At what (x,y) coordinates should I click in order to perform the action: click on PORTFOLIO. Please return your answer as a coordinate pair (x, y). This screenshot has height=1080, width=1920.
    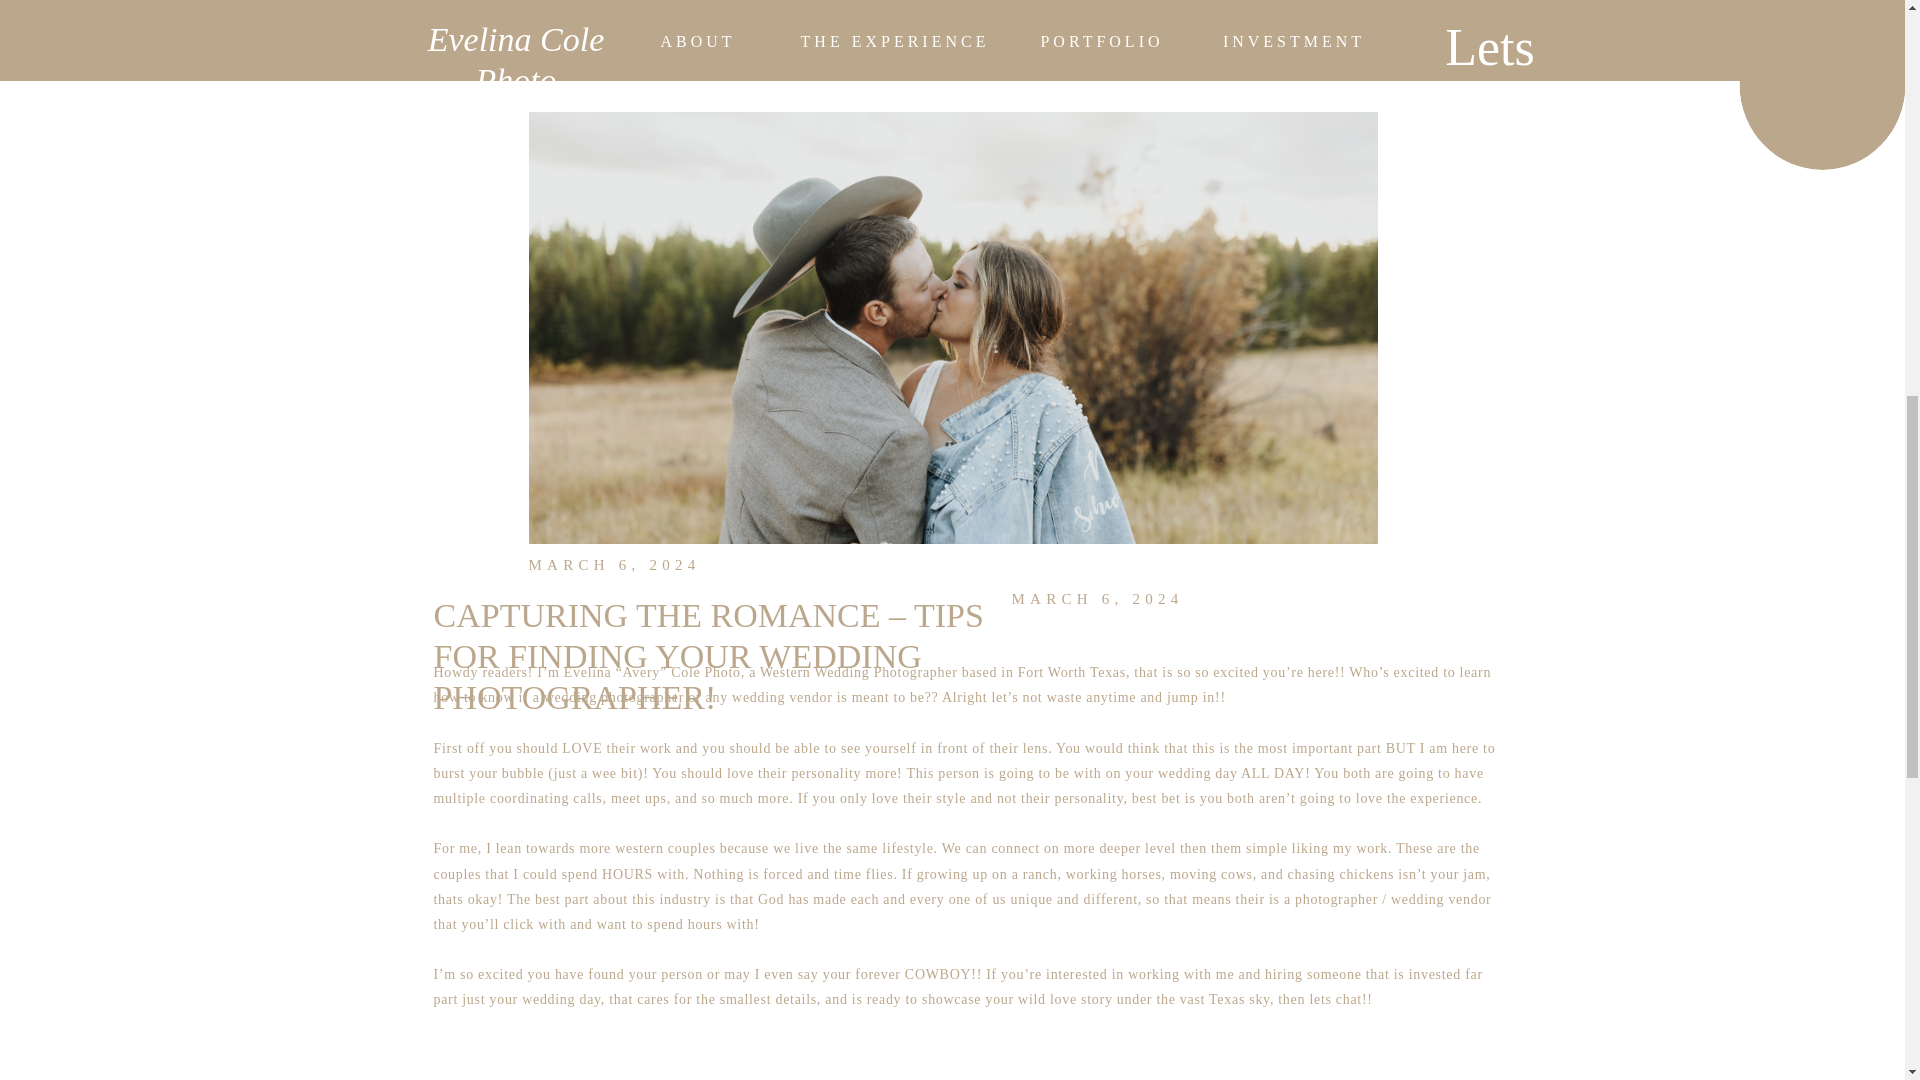
    Looking at the image, I should click on (1102, 41).